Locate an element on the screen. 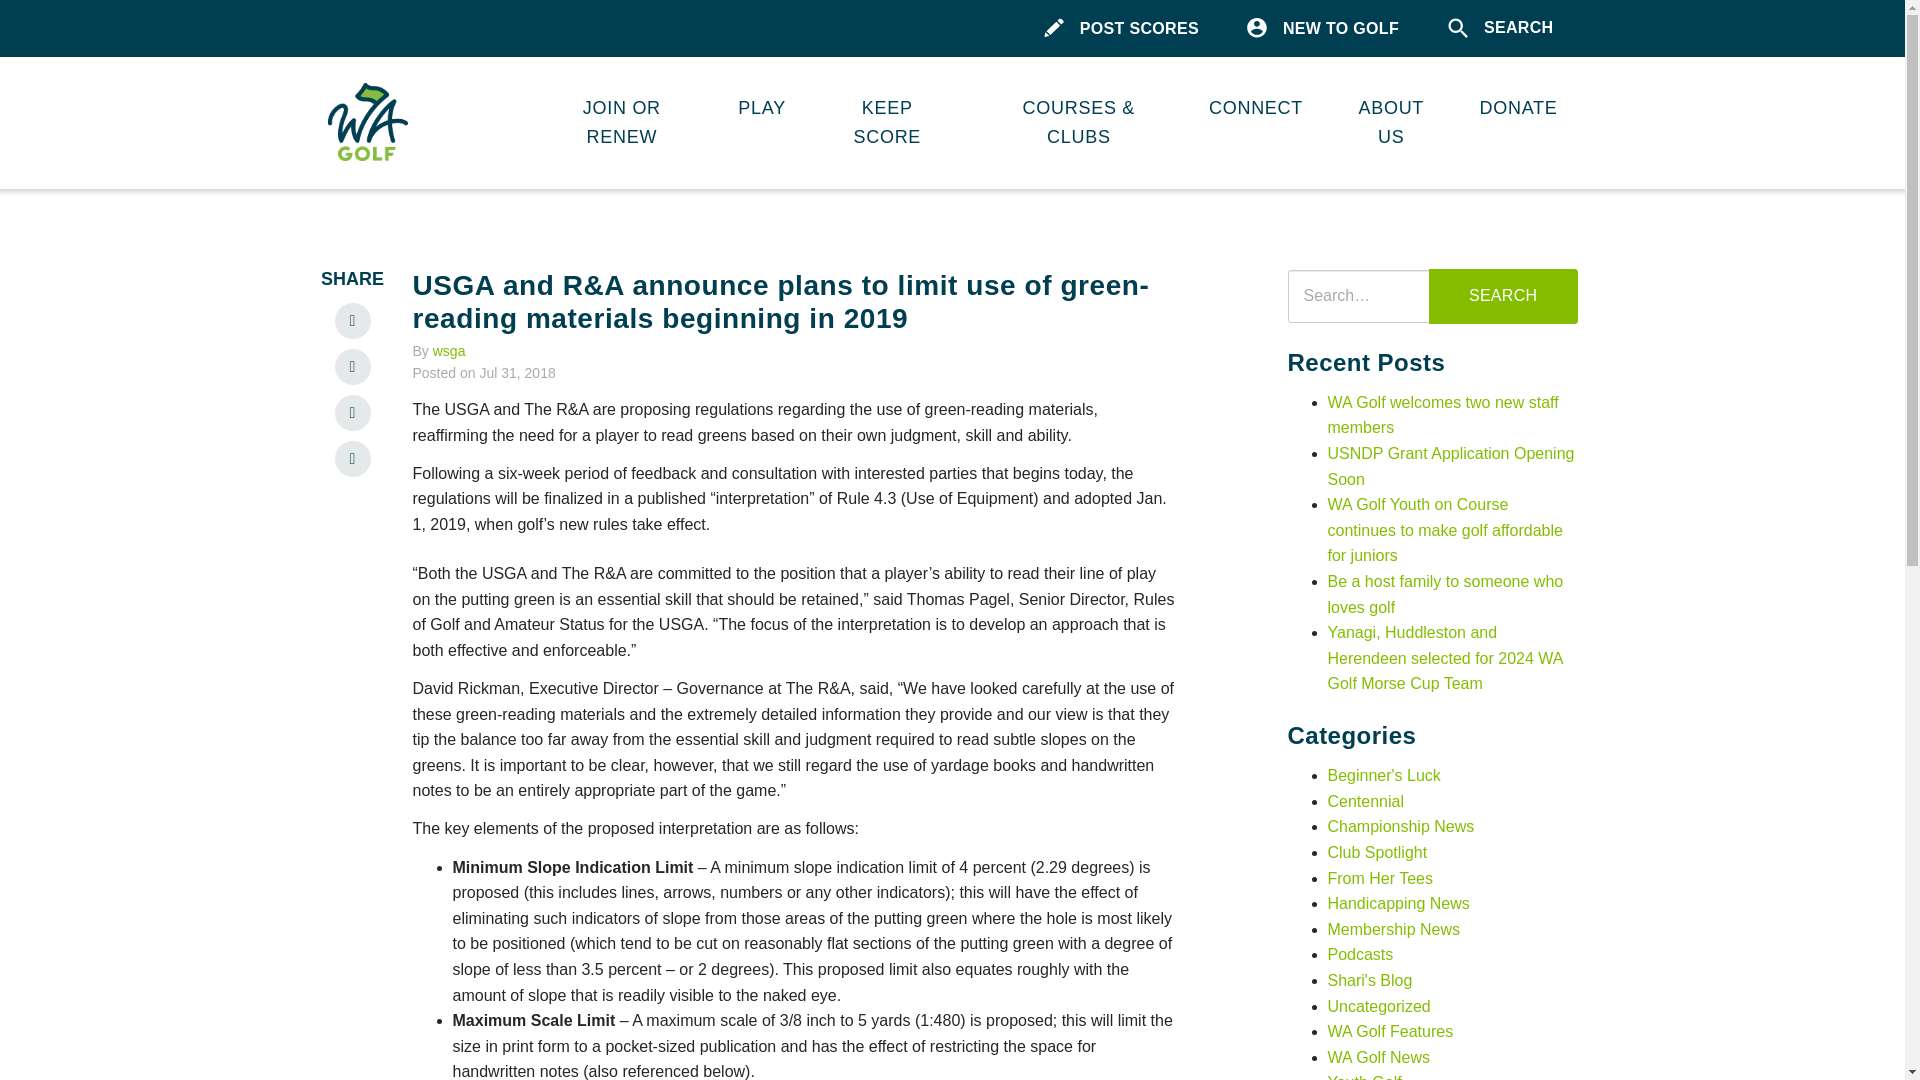 The width and height of the screenshot is (1920, 1080). JOIN OR RENEW is located at coordinates (621, 123).